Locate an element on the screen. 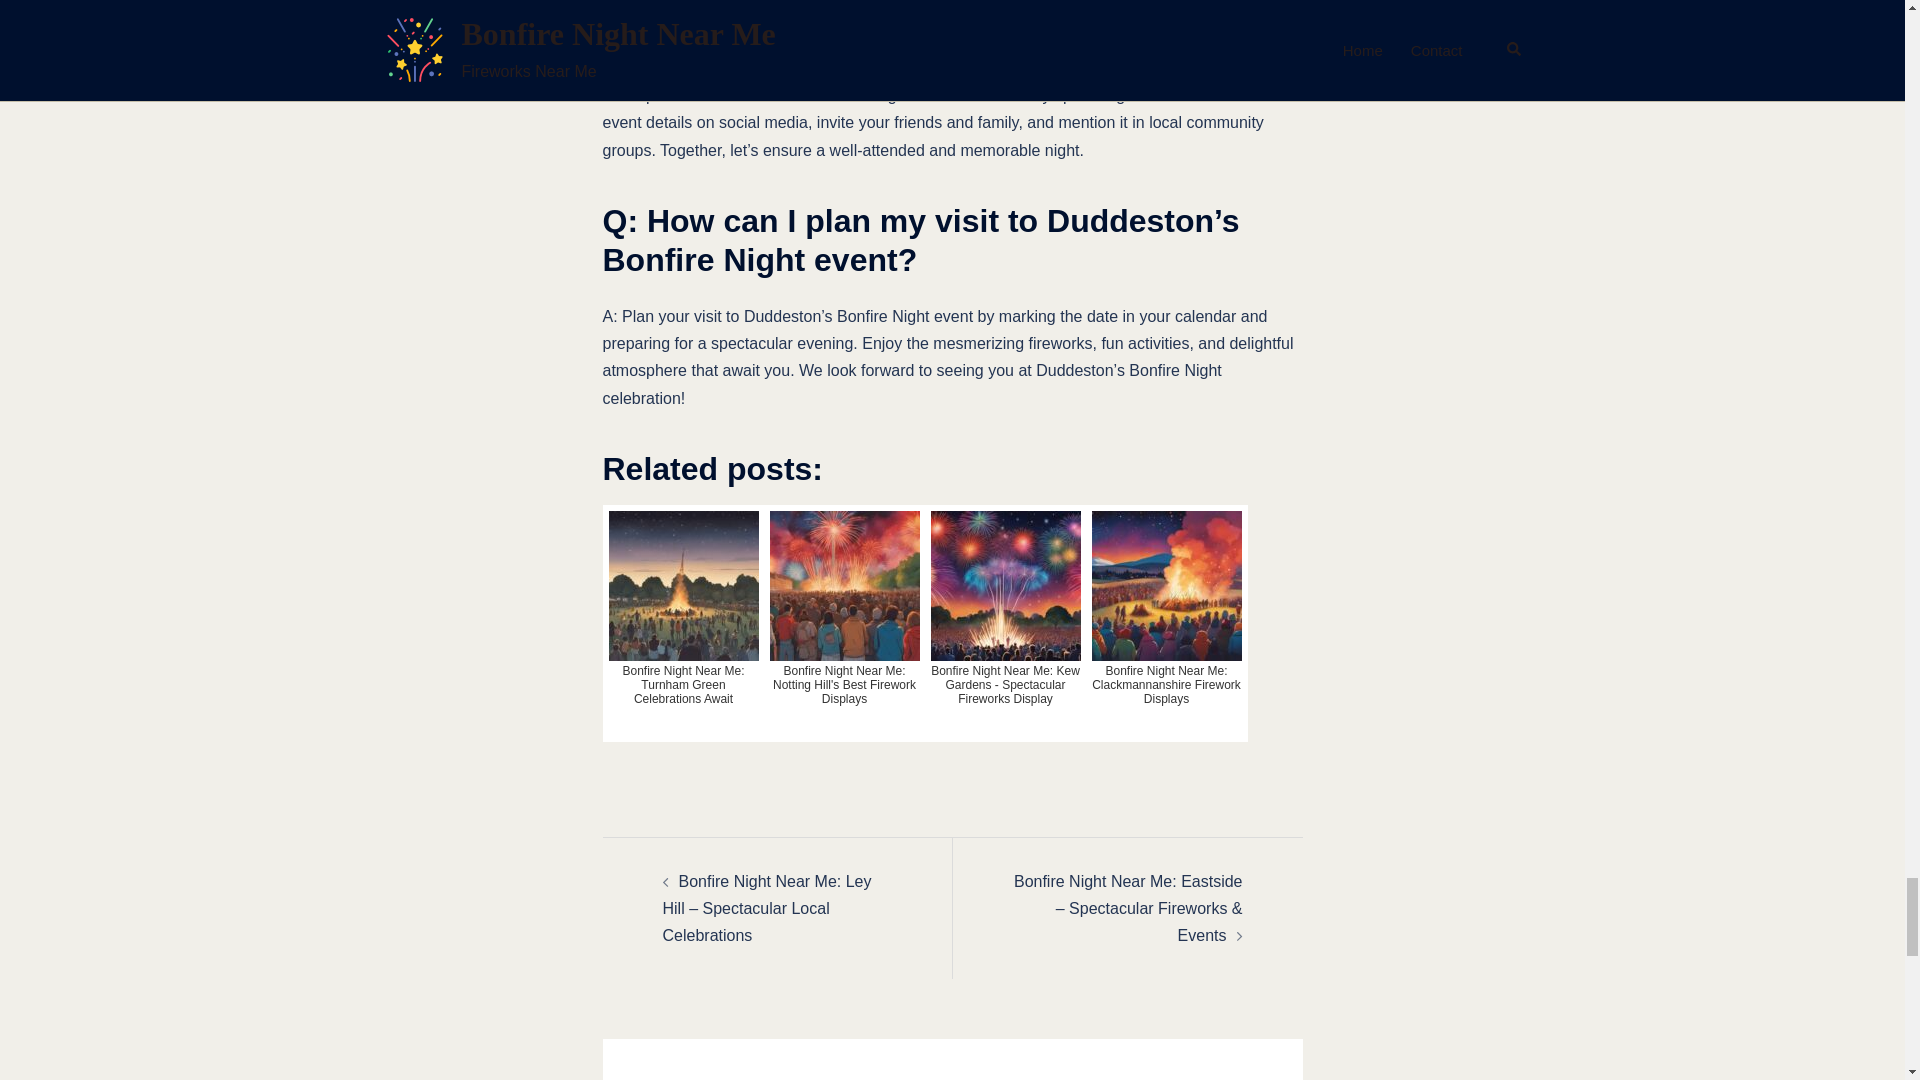 Image resolution: width=1920 pixels, height=1080 pixels. Bonfire Night Near Me: Clackmannanshire Firework Displays is located at coordinates (1167, 623).